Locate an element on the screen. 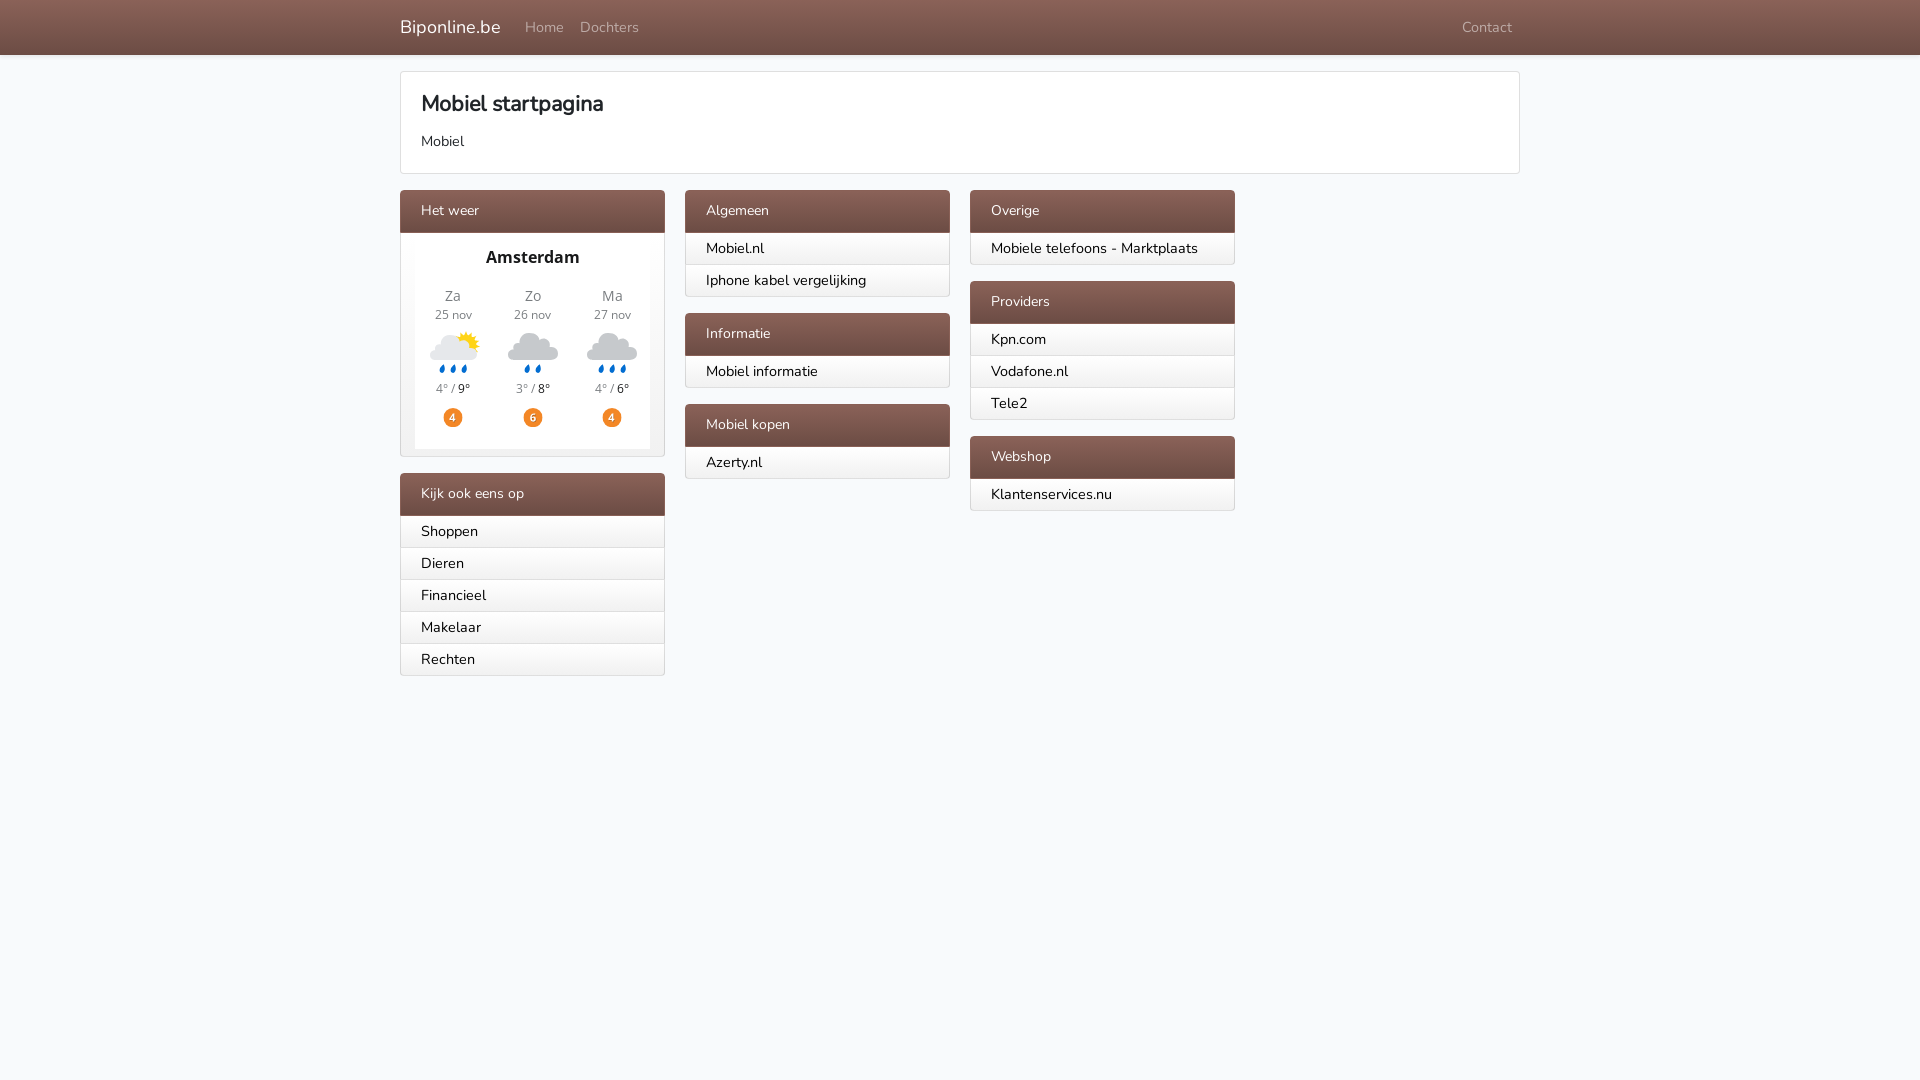  Tele2 is located at coordinates (1010, 403).